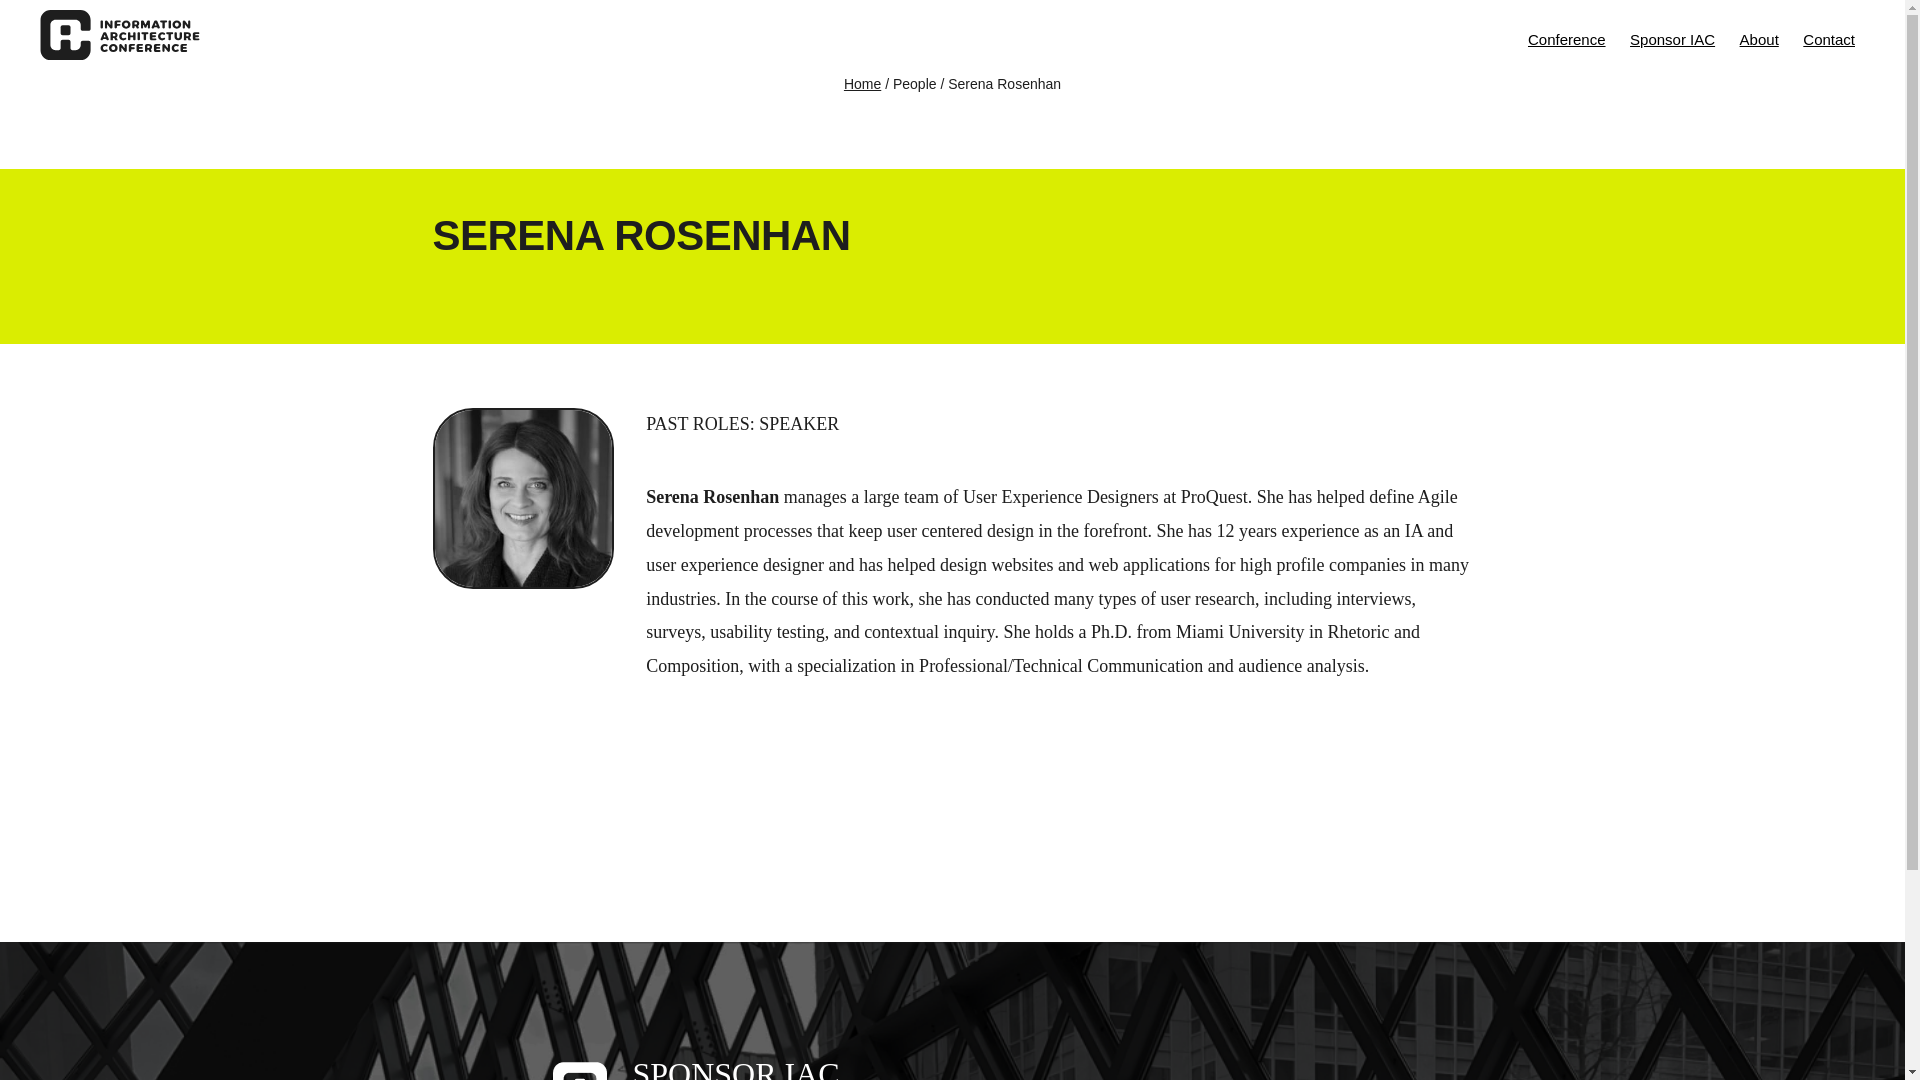 The image size is (1920, 1080). What do you see at coordinates (1672, 38) in the screenshot?
I see `Sponsor IAC` at bounding box center [1672, 38].